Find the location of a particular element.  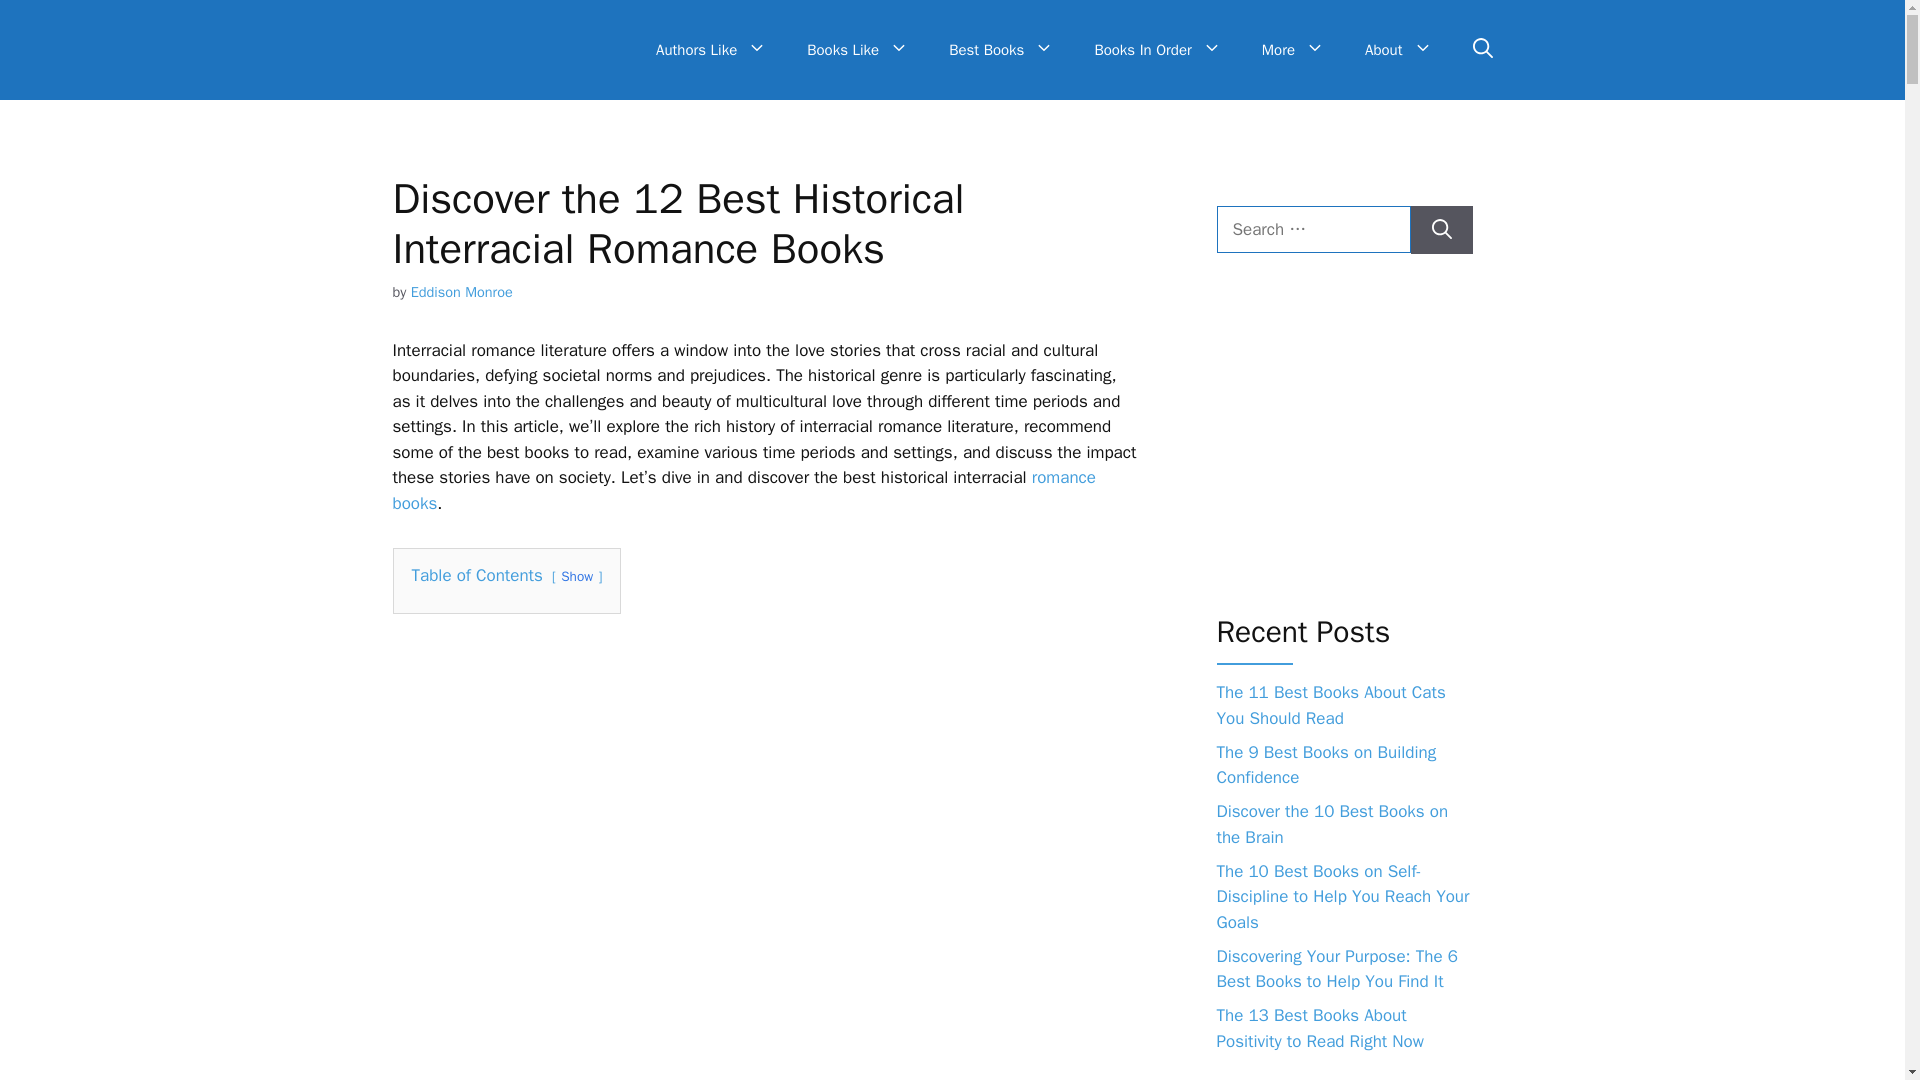

Authors Like is located at coordinates (711, 50).